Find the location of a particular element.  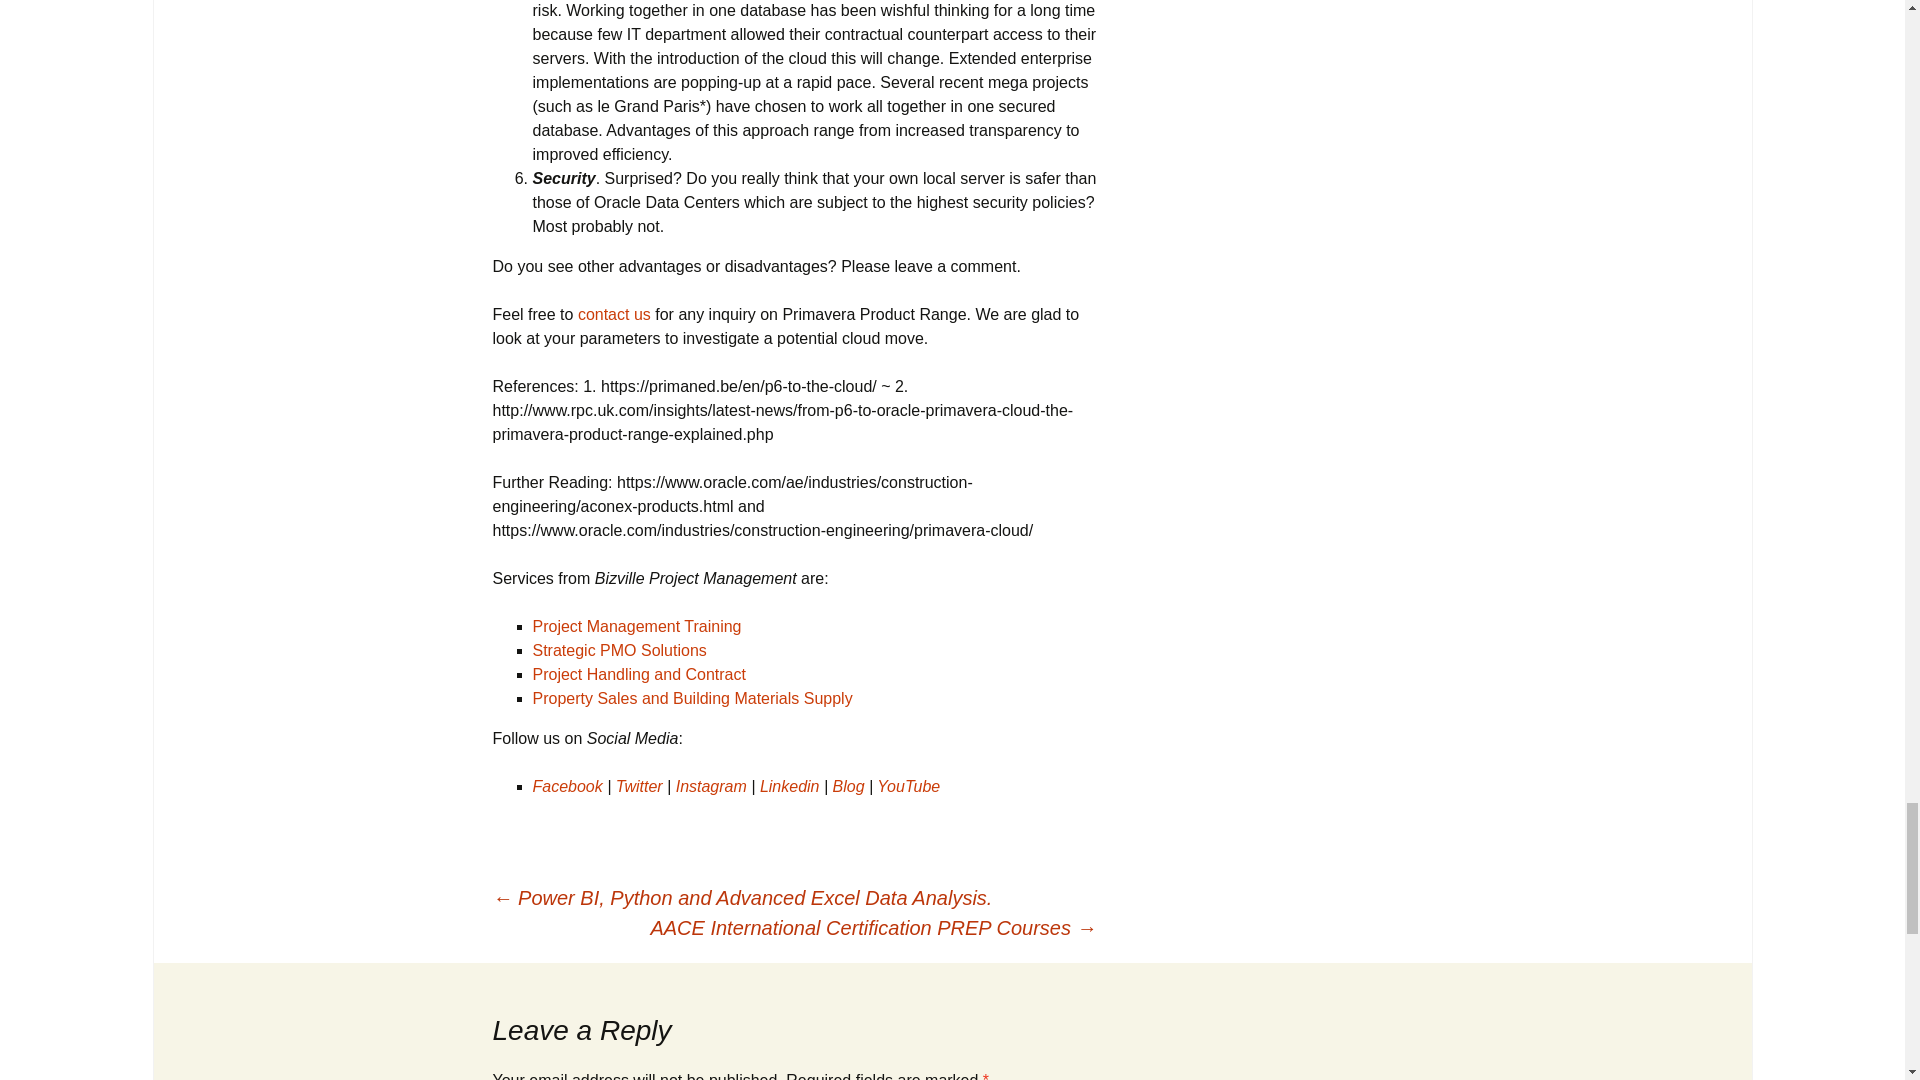

Instagram is located at coordinates (708, 786).